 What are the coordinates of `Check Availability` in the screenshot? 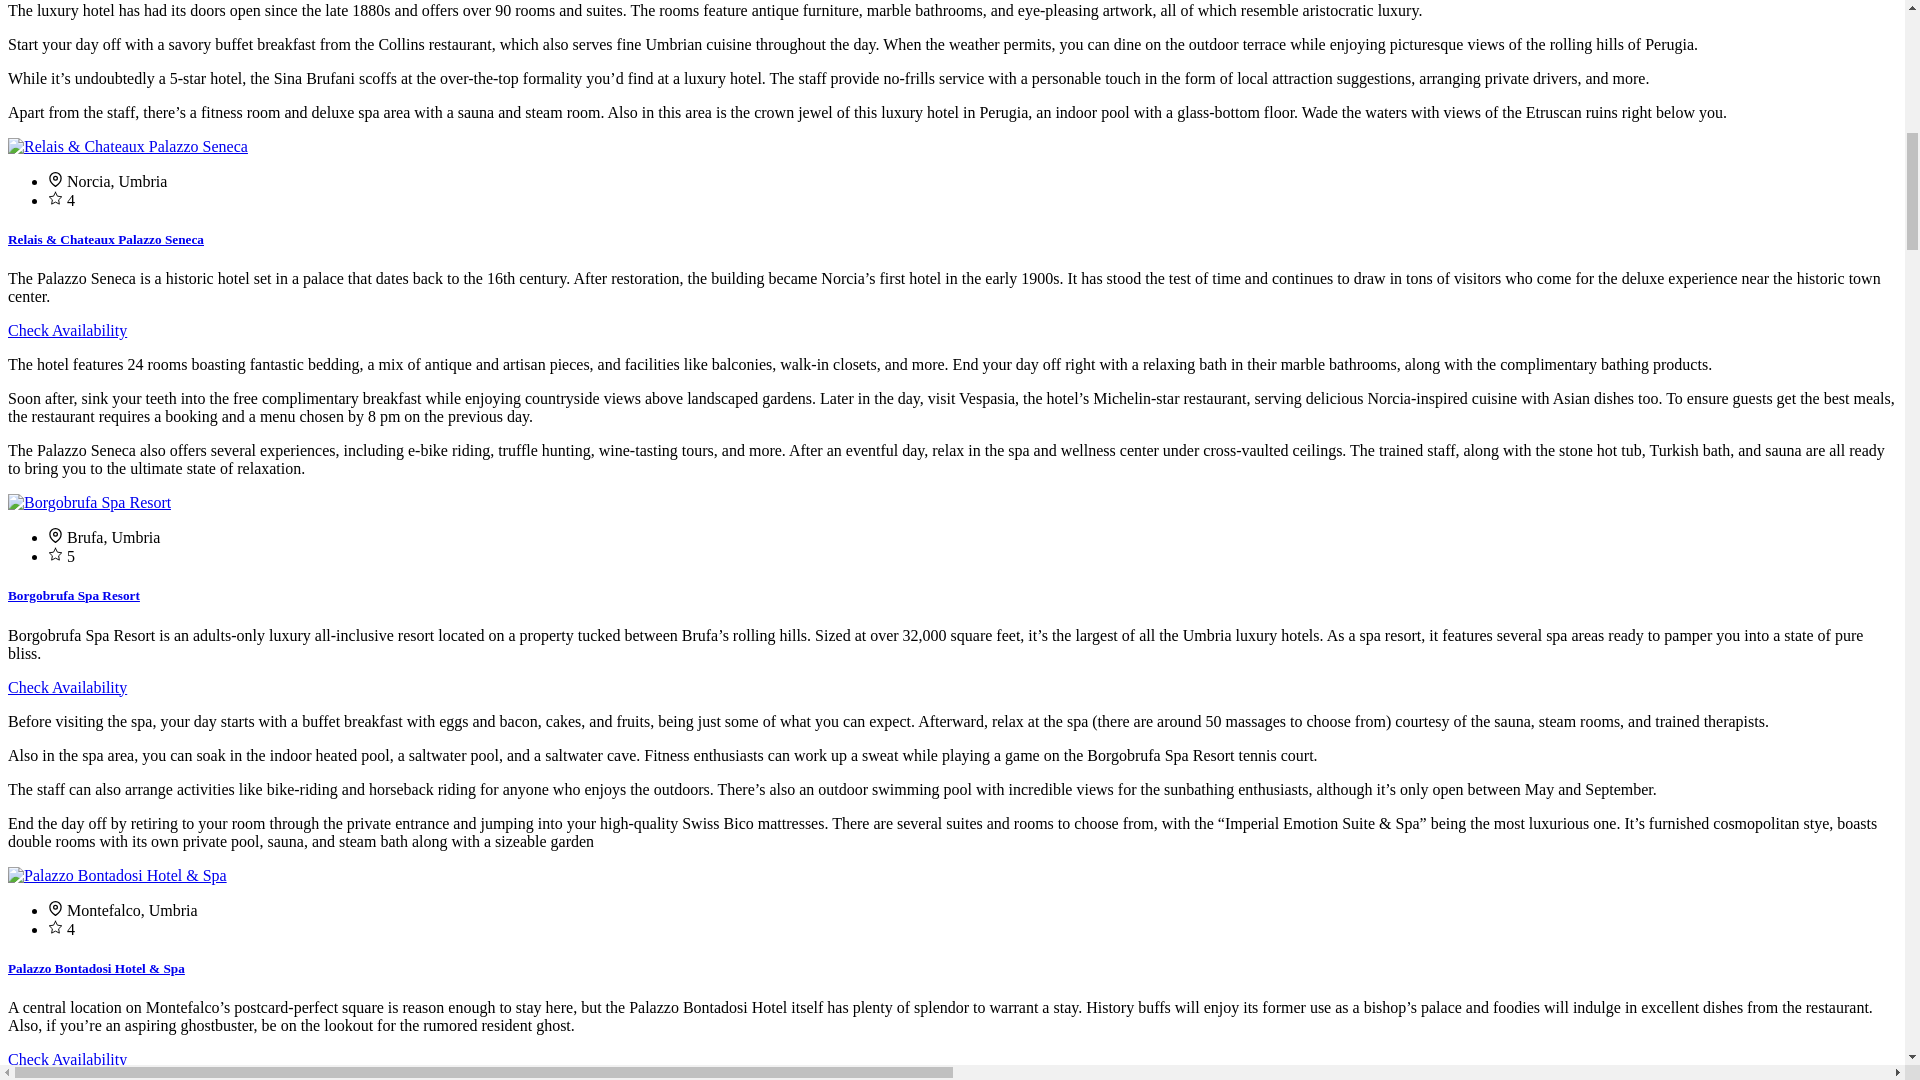 It's located at (66, 1059).